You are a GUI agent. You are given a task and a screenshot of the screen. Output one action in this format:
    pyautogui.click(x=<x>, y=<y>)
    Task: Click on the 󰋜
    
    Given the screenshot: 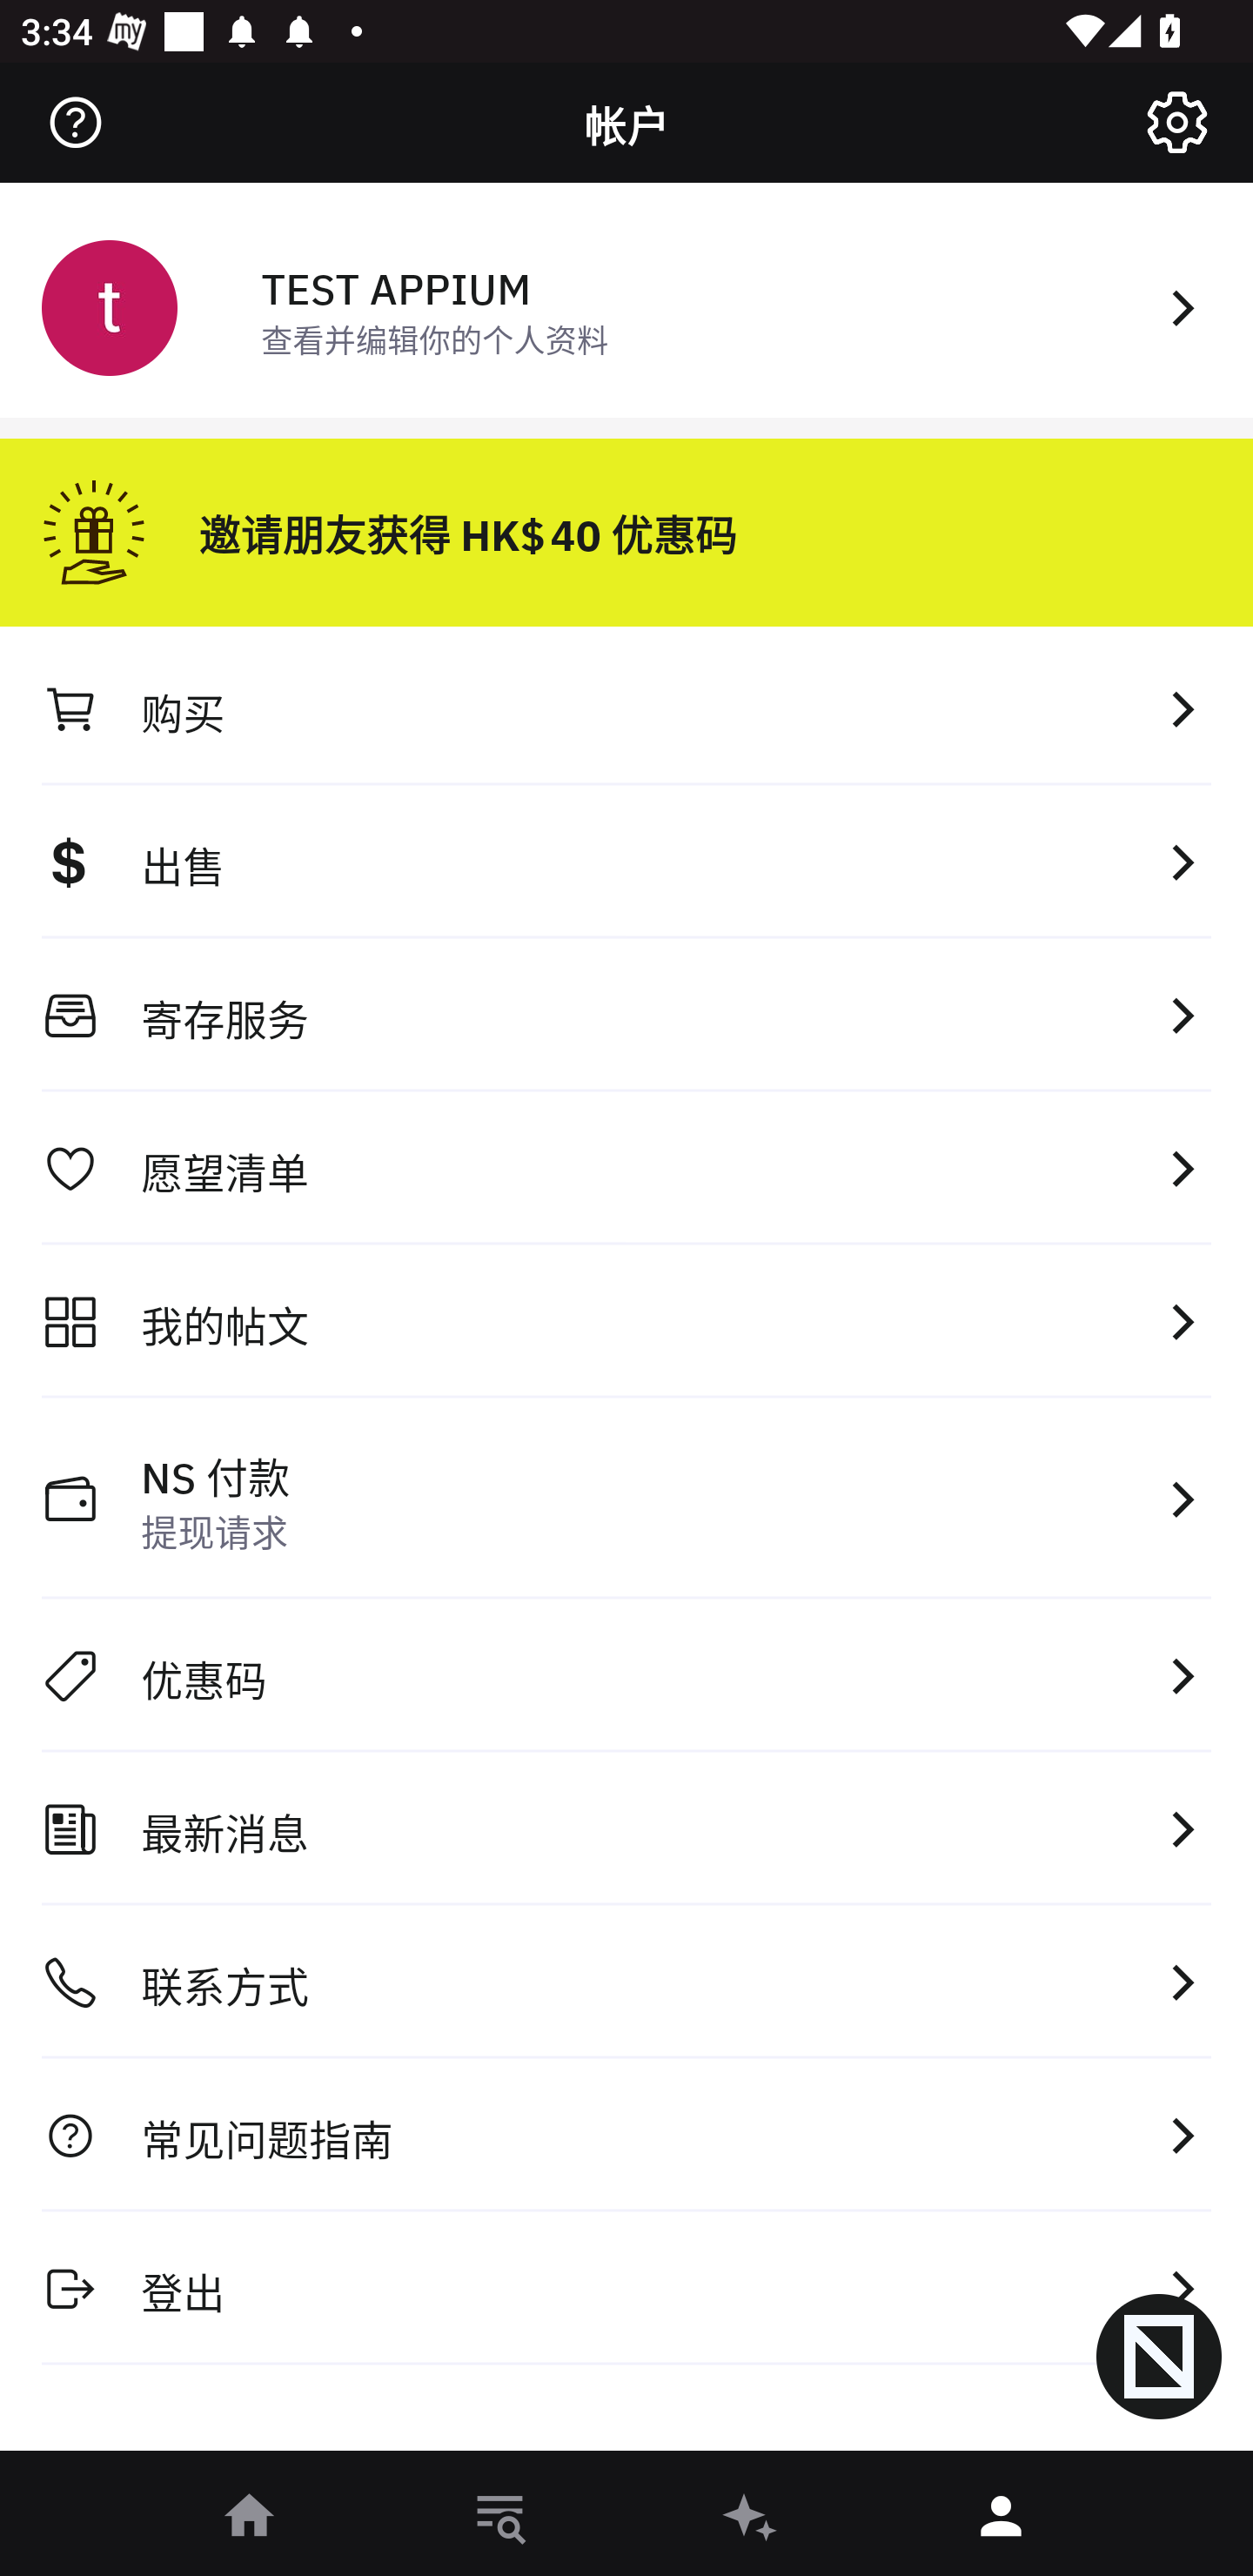 What is the action you would take?
    pyautogui.click(x=251, y=2518)
    